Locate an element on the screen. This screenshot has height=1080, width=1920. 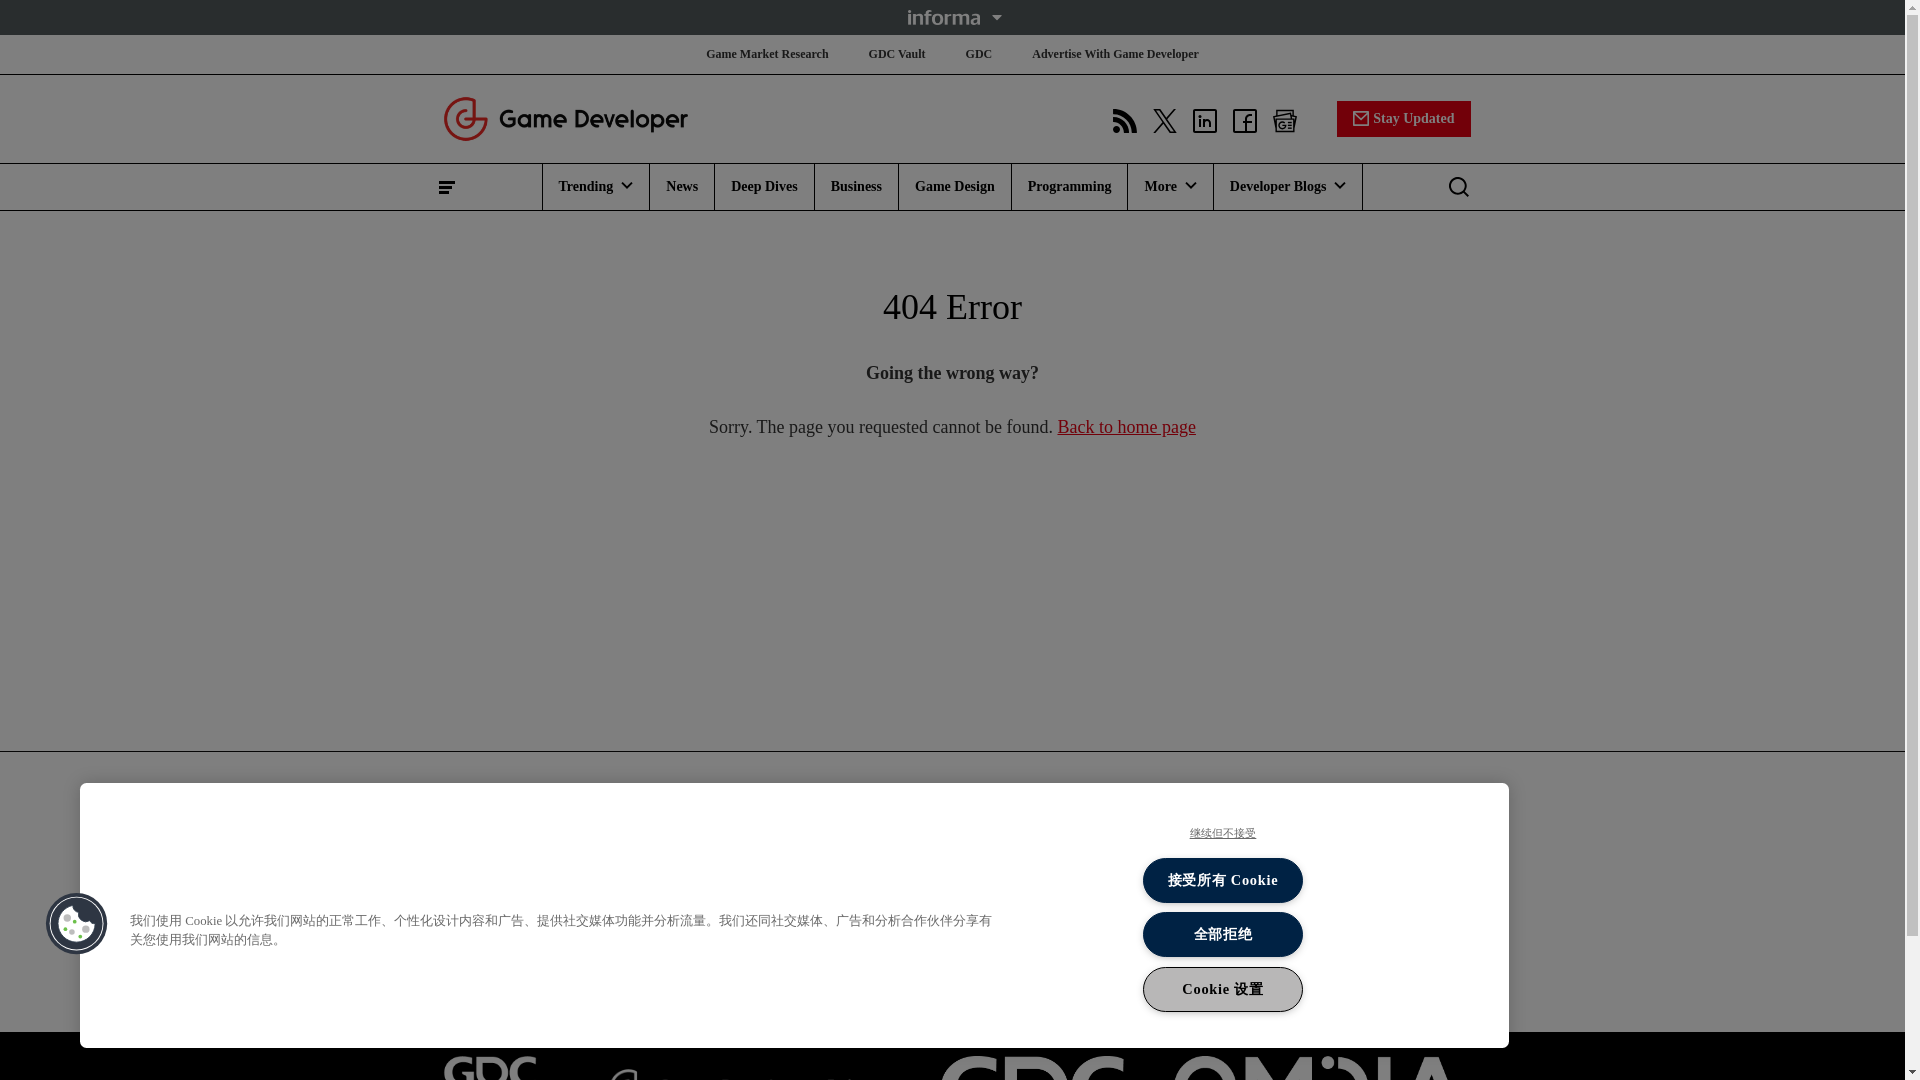
Cookies Button is located at coordinates (76, 924).